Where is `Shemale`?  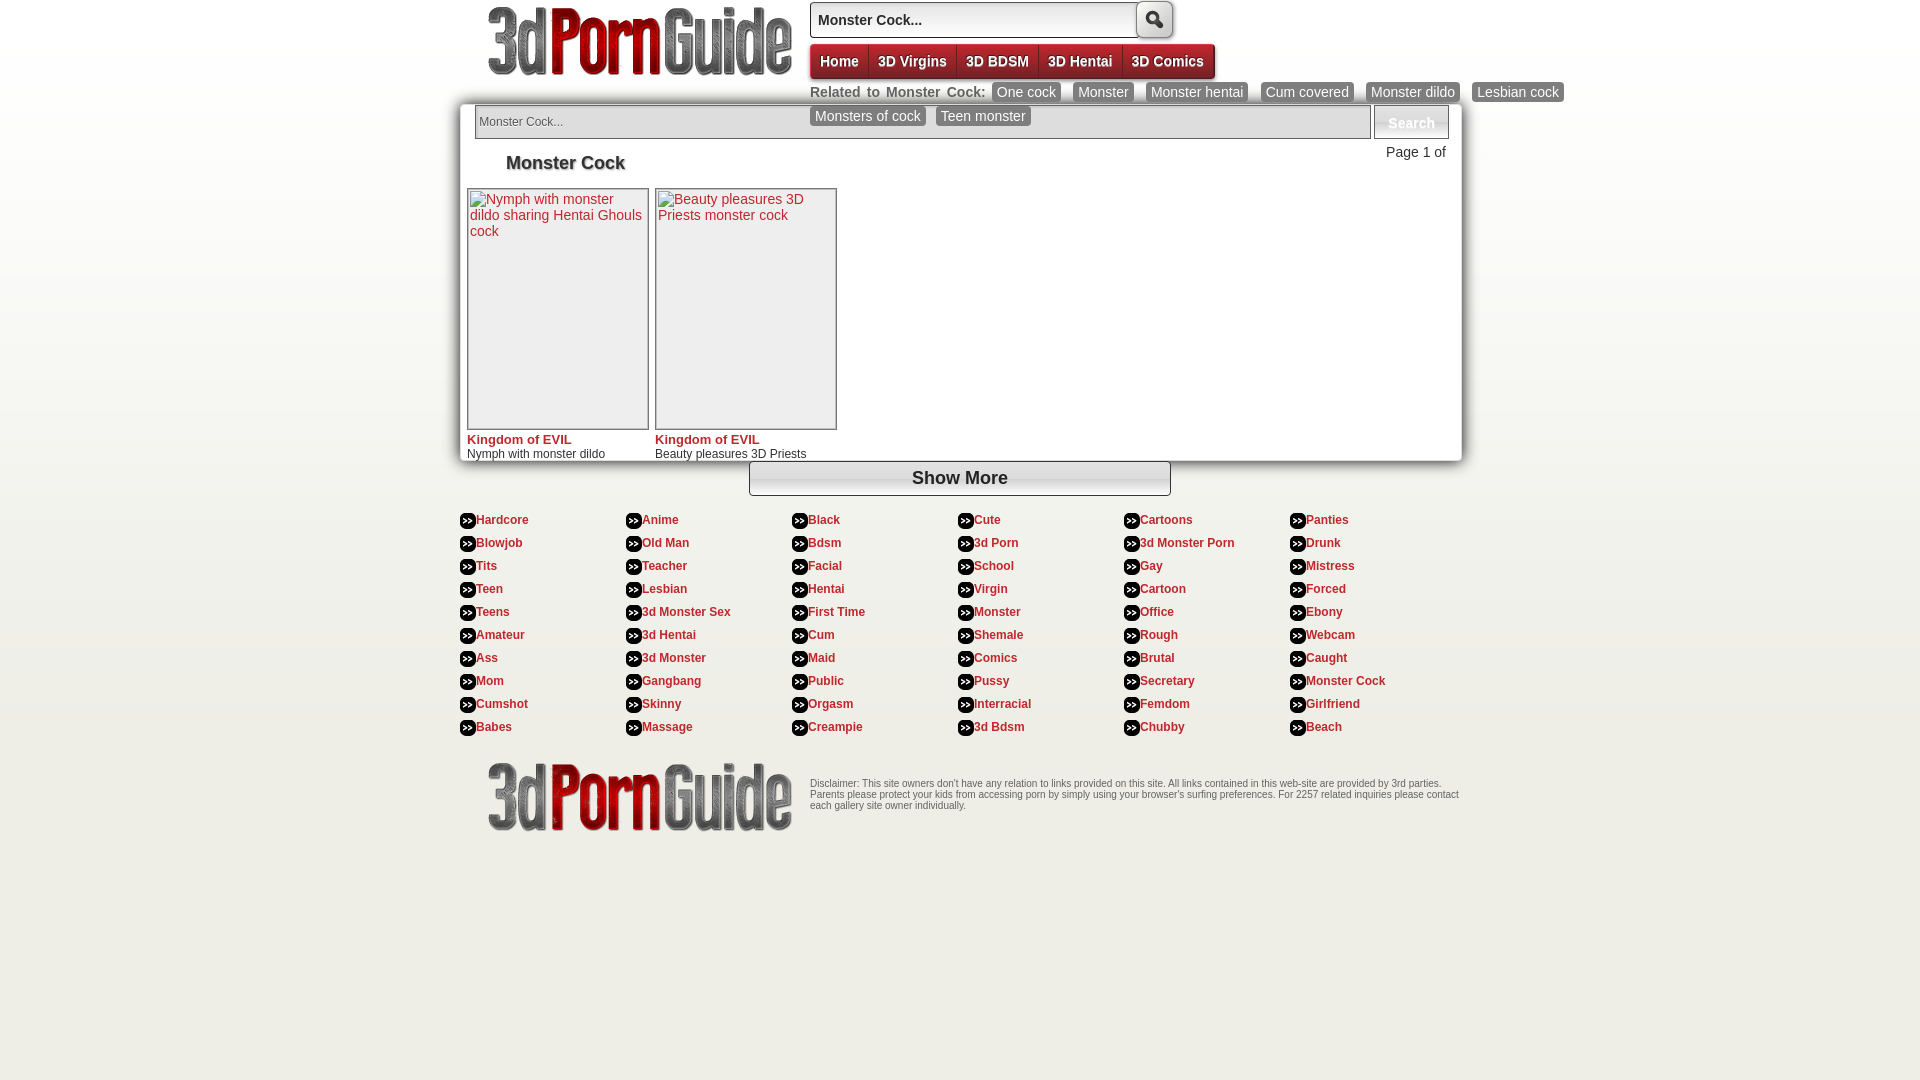
Shemale is located at coordinates (998, 635).